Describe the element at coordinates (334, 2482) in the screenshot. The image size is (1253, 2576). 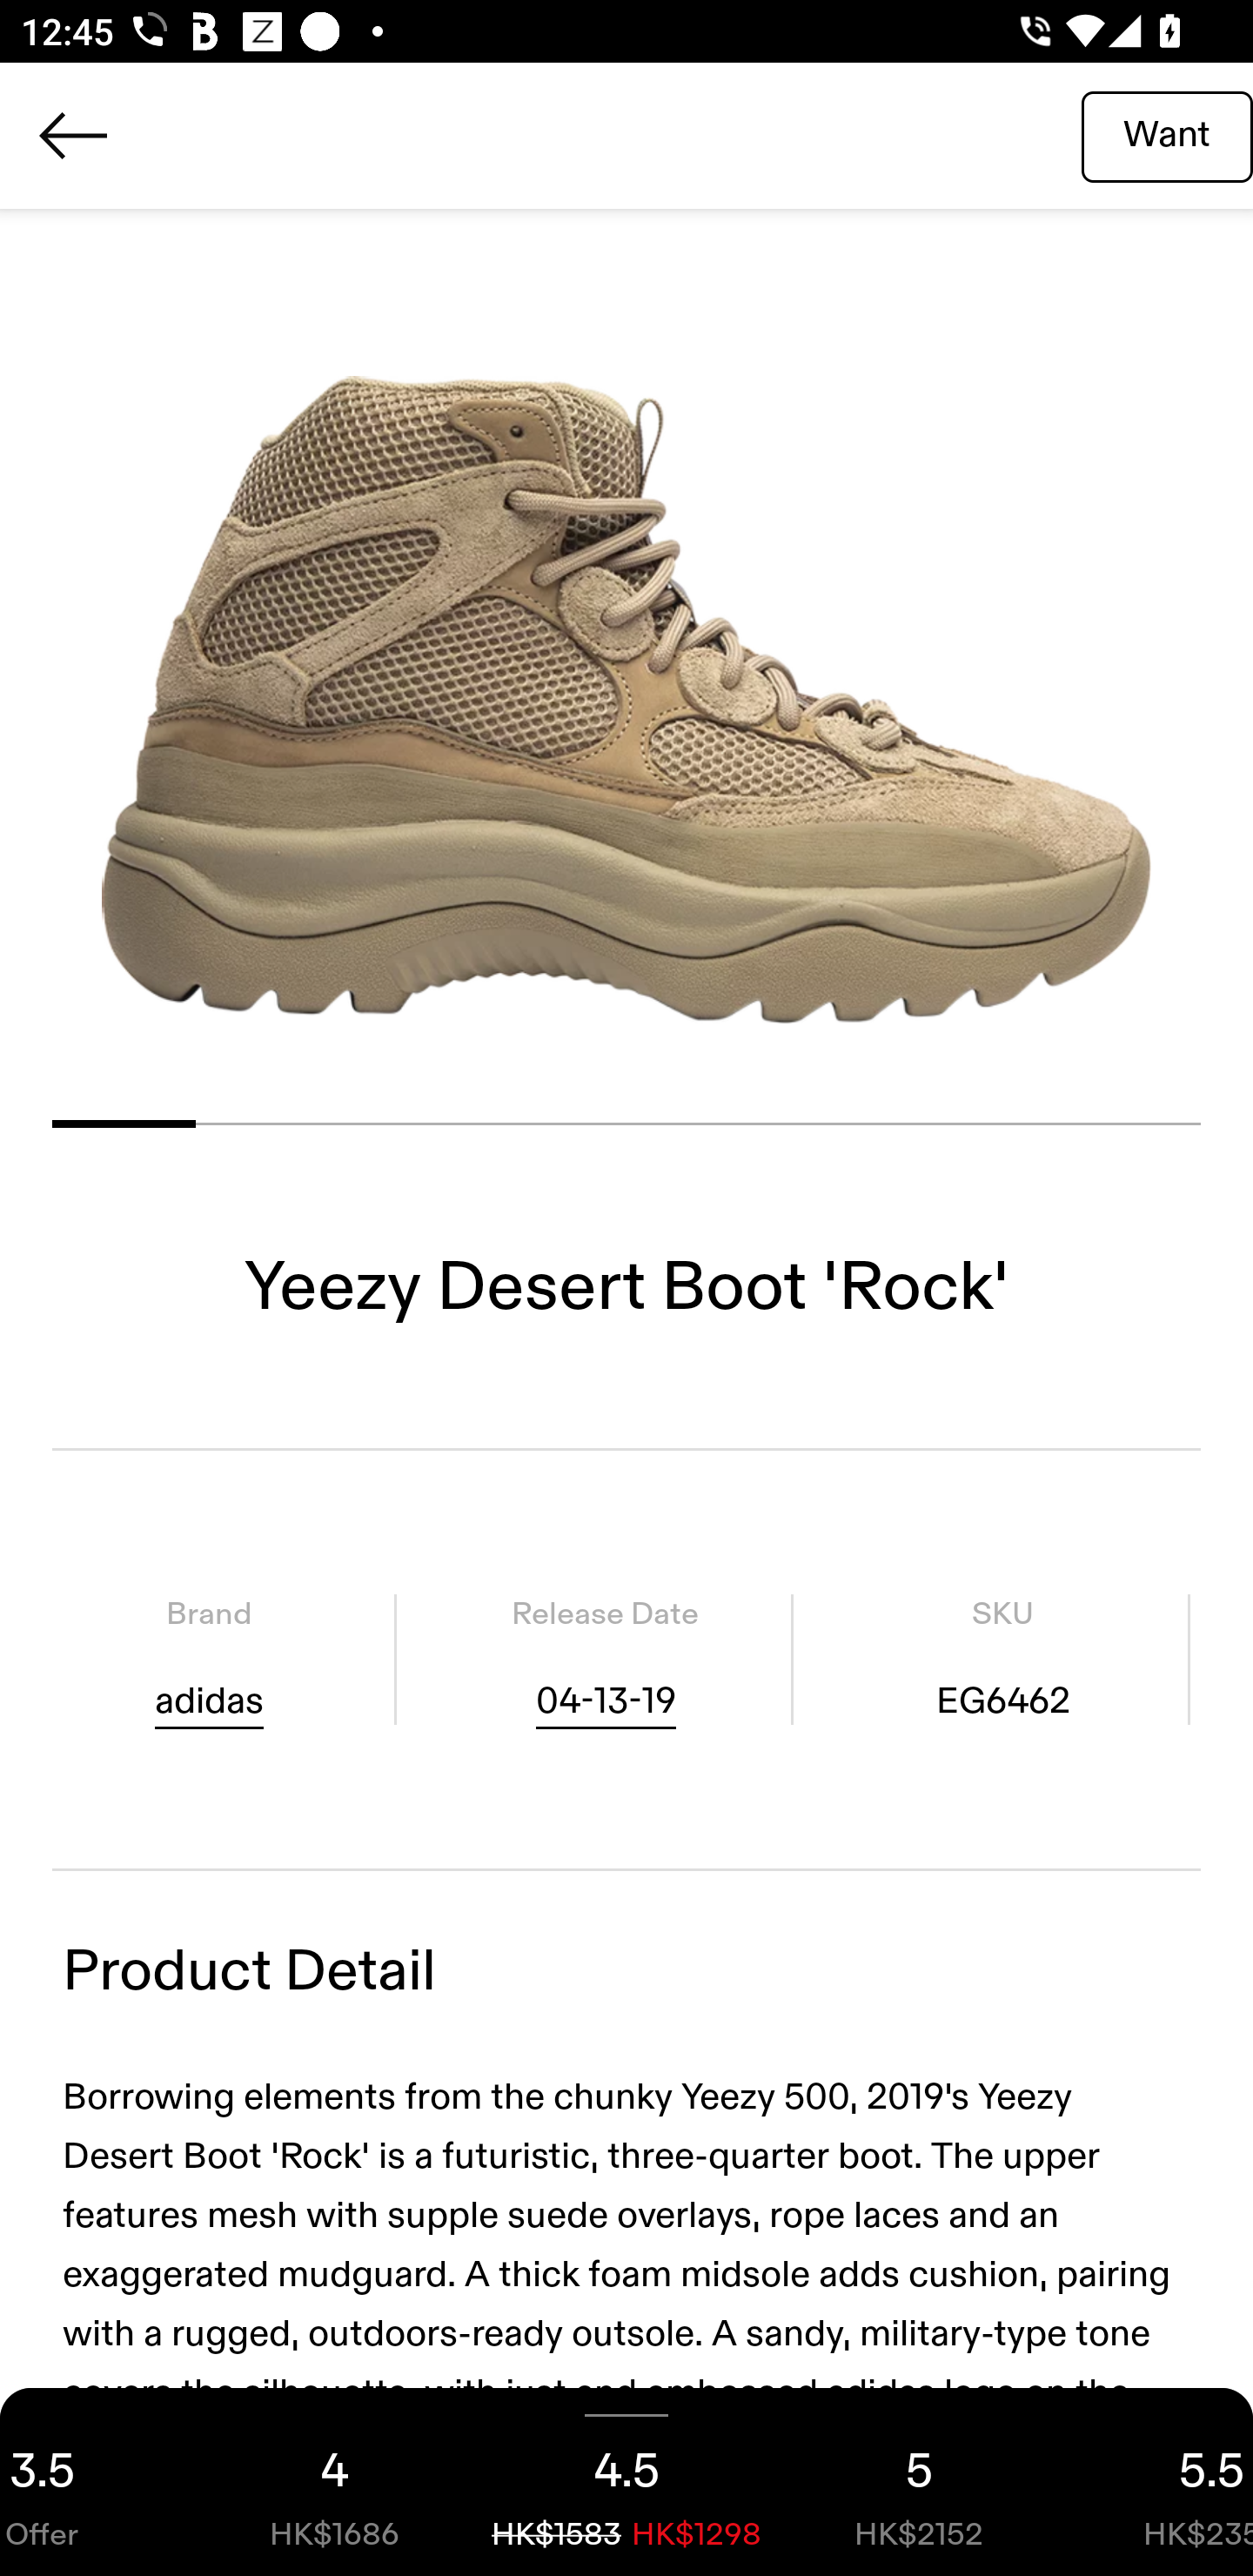
I see `4 HK$1686` at that location.